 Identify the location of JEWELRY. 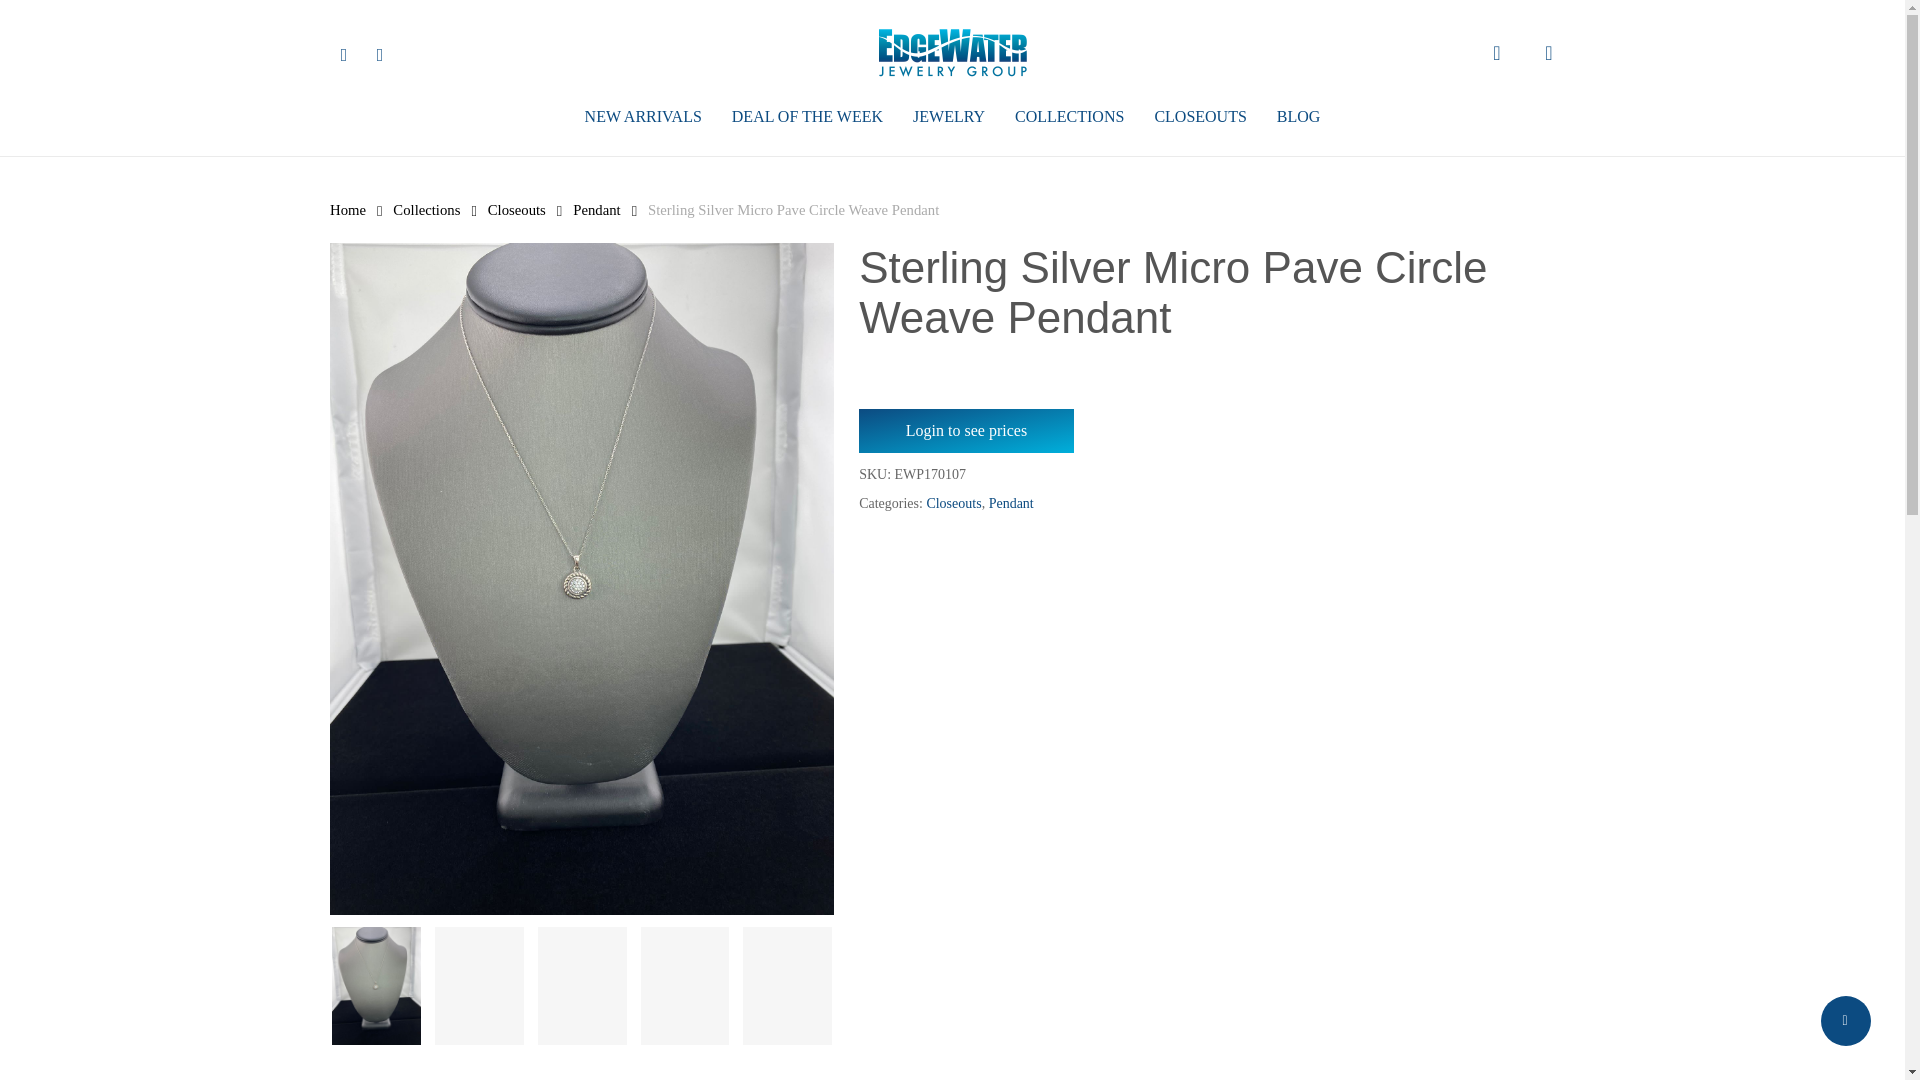
(948, 116).